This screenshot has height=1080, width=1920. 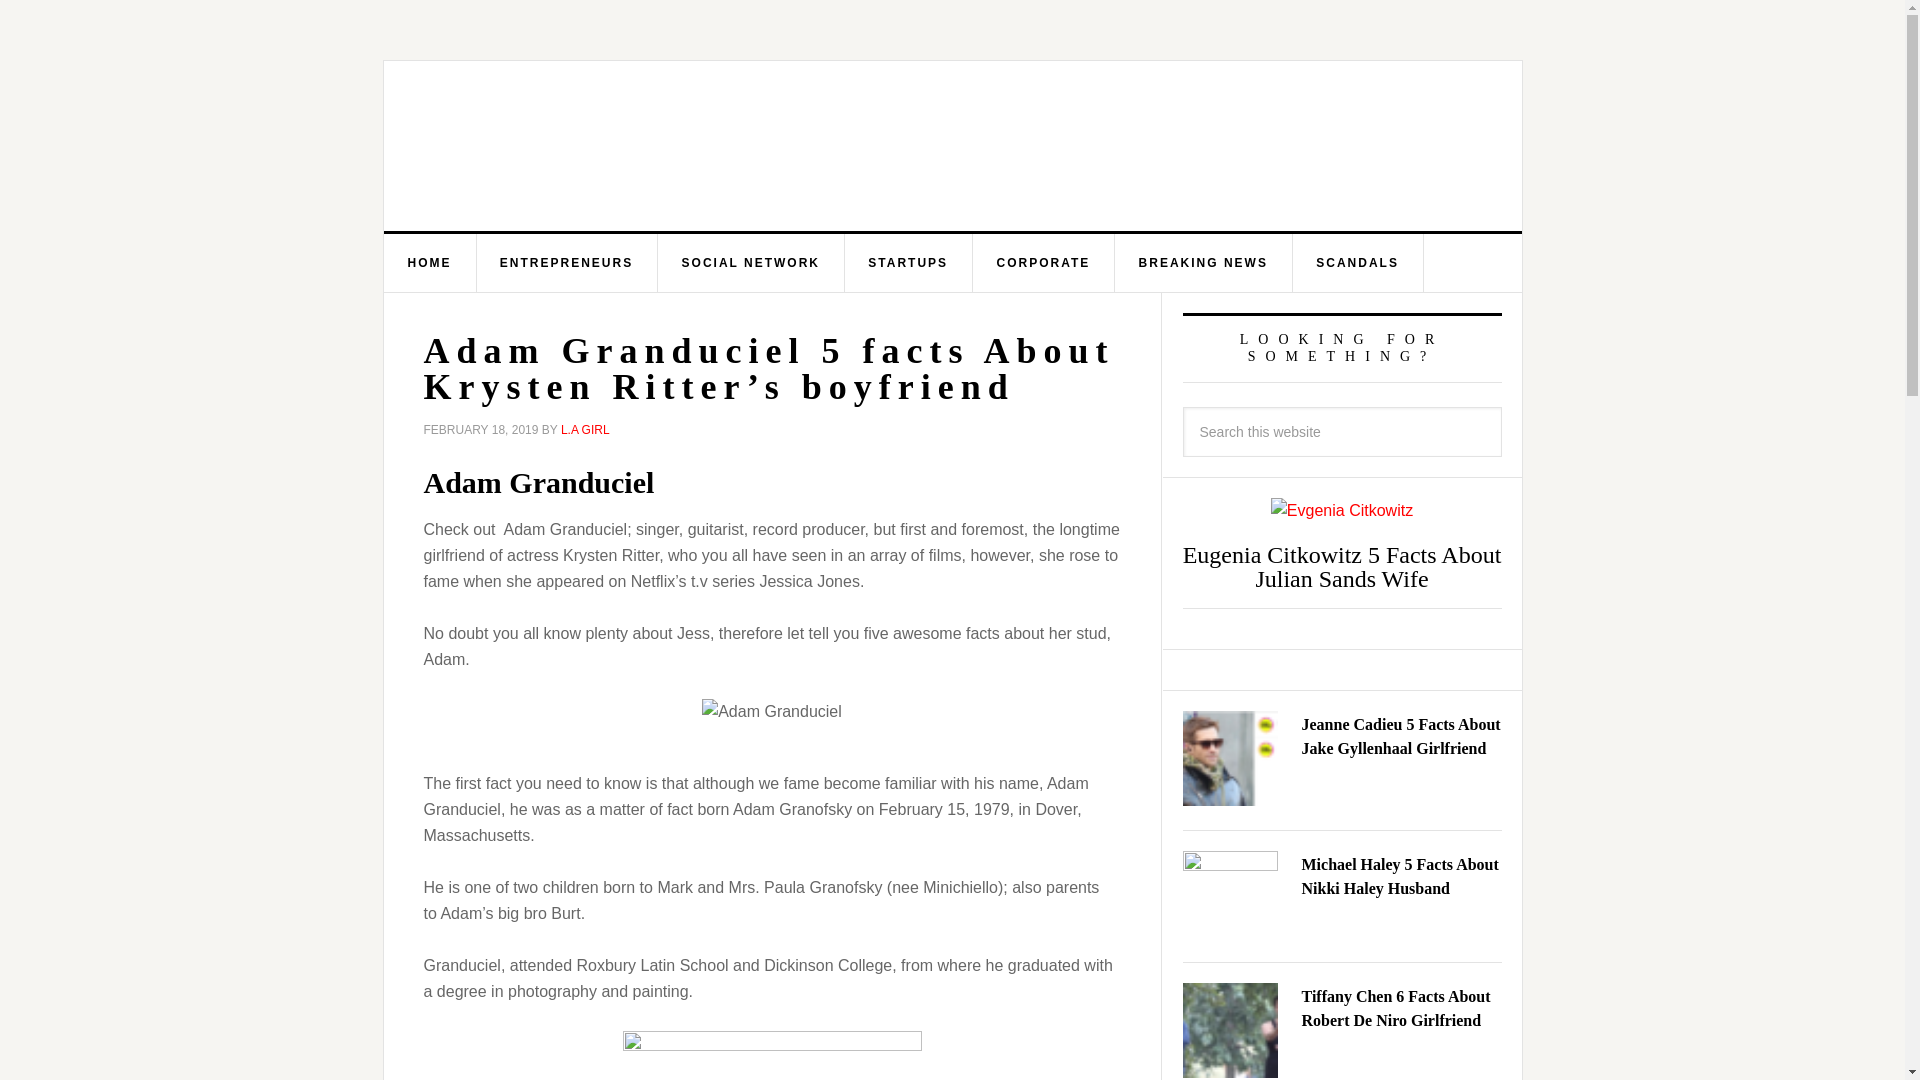 I want to click on Michael Haley 5 Facts About Nikki Haley Husband, so click(x=1400, y=876).